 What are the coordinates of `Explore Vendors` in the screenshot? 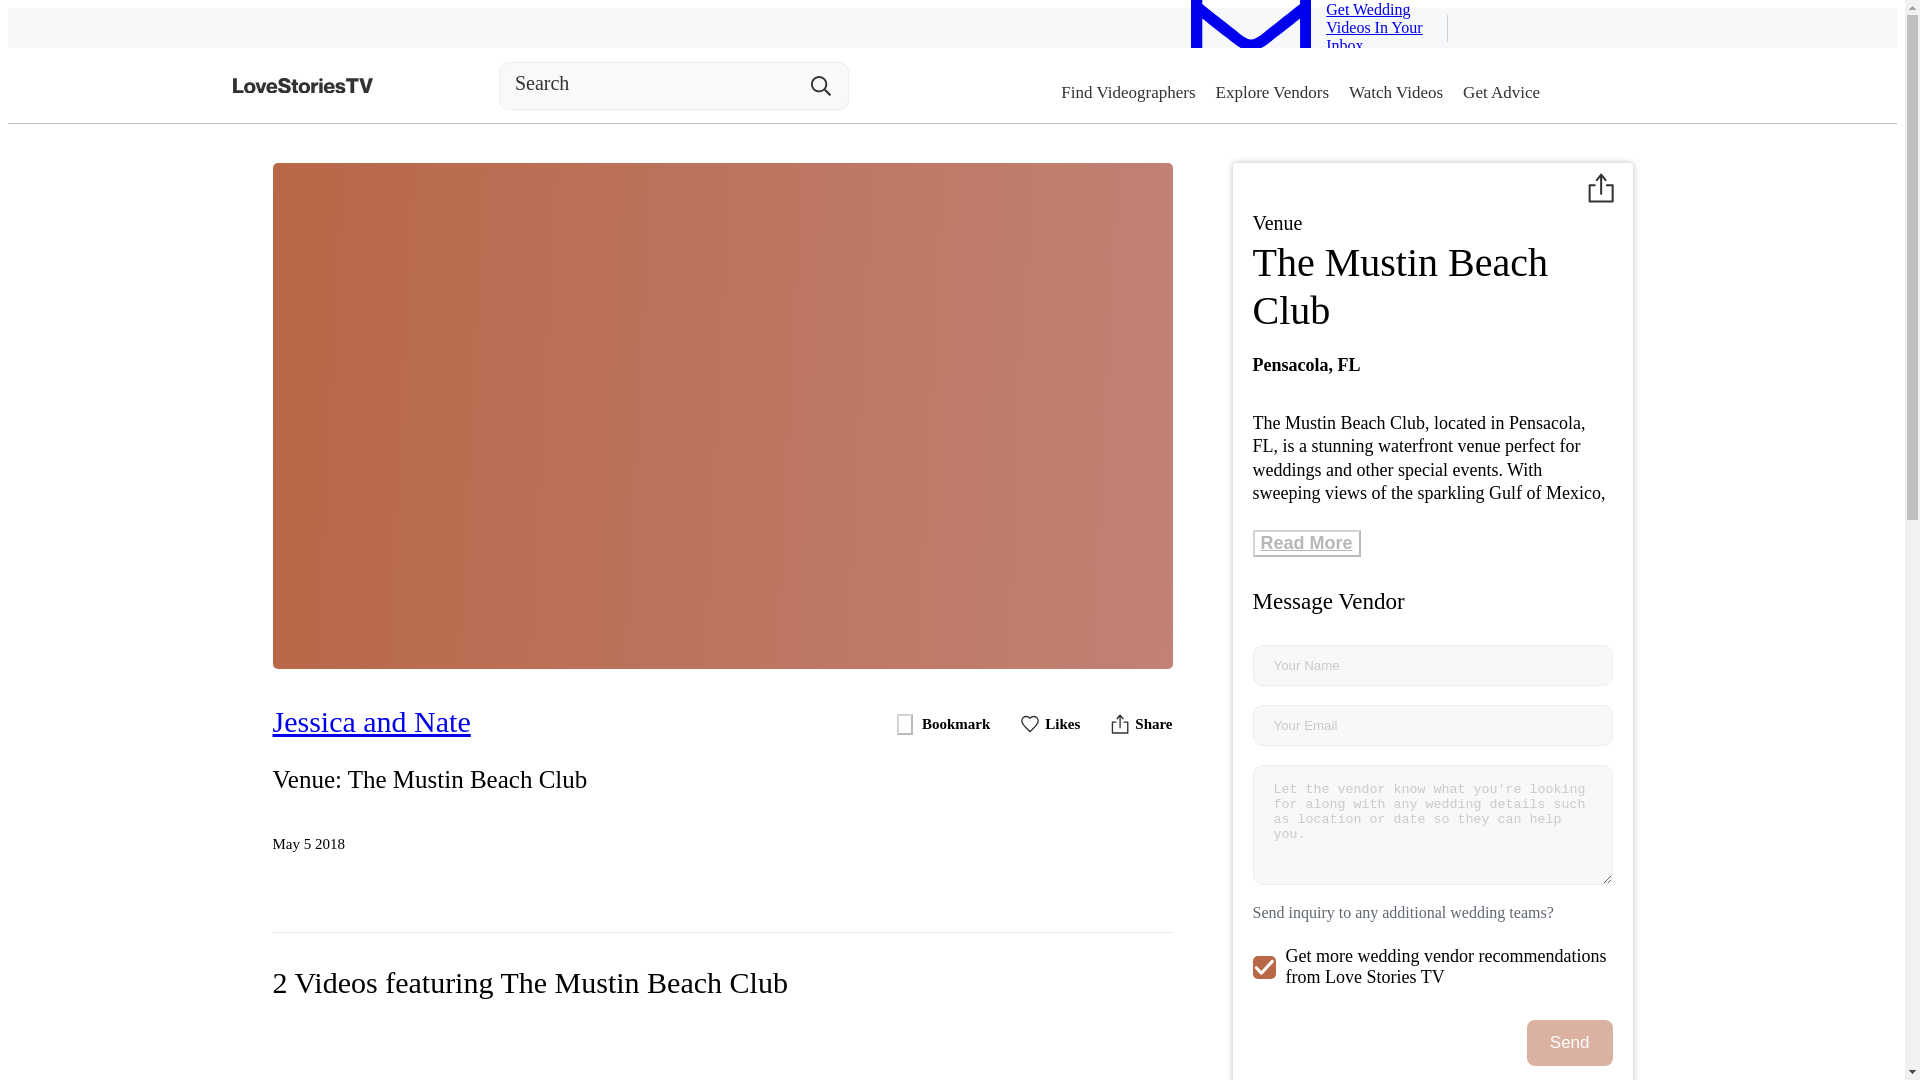 It's located at (1272, 91).